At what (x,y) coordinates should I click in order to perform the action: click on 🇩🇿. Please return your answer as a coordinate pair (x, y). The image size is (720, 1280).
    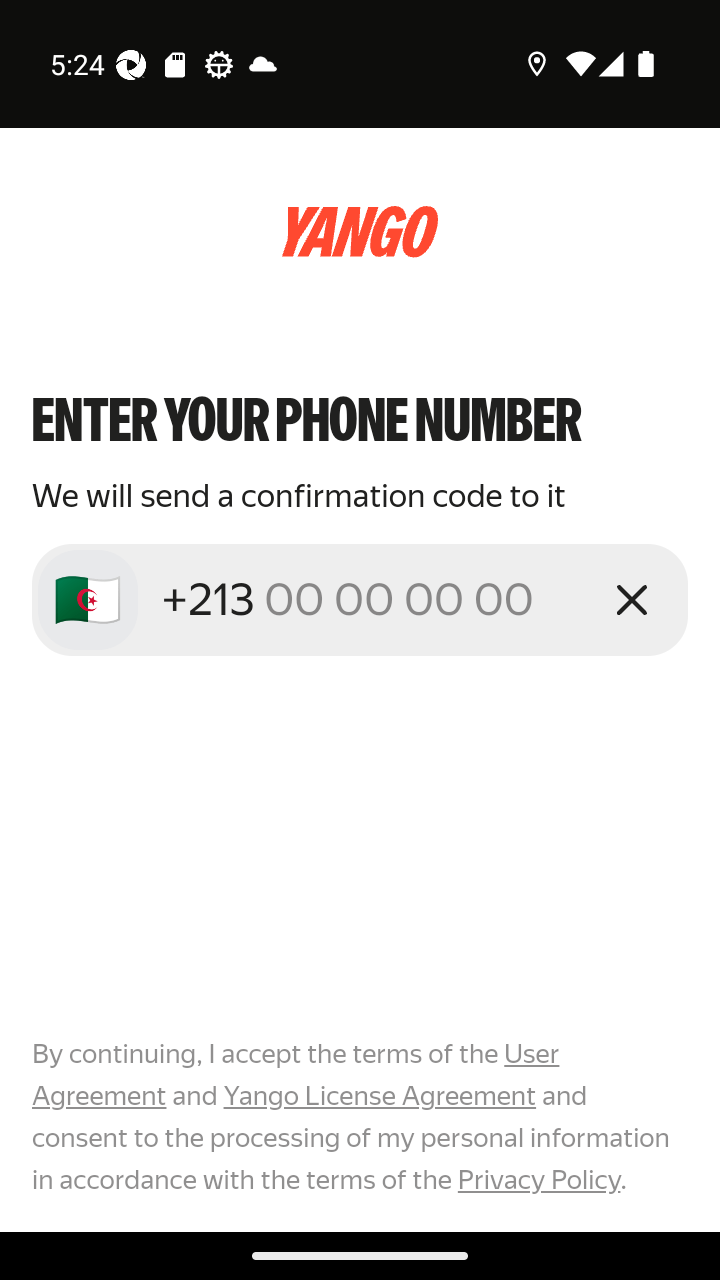
    Looking at the image, I should click on (88, 600).